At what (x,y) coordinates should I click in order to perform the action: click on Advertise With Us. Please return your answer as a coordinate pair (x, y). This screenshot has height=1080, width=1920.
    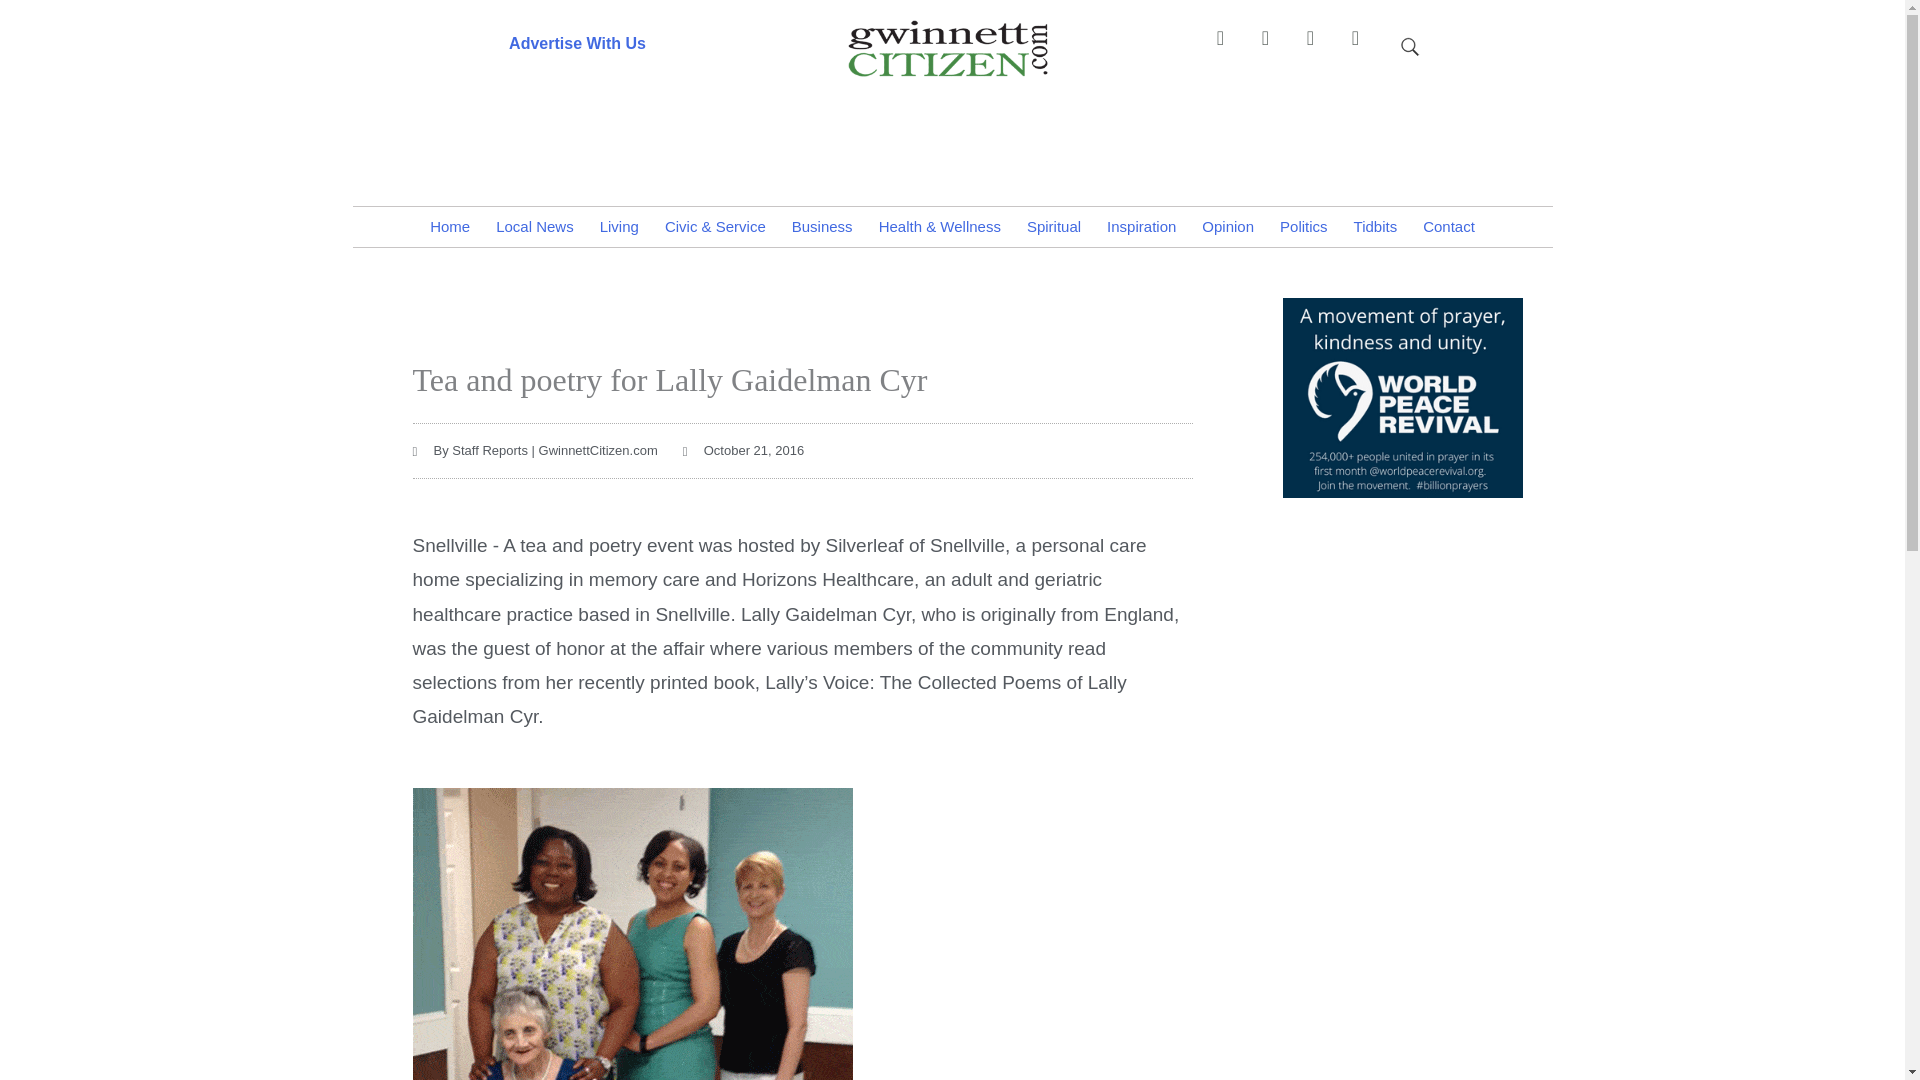
    Looking at the image, I should click on (576, 42).